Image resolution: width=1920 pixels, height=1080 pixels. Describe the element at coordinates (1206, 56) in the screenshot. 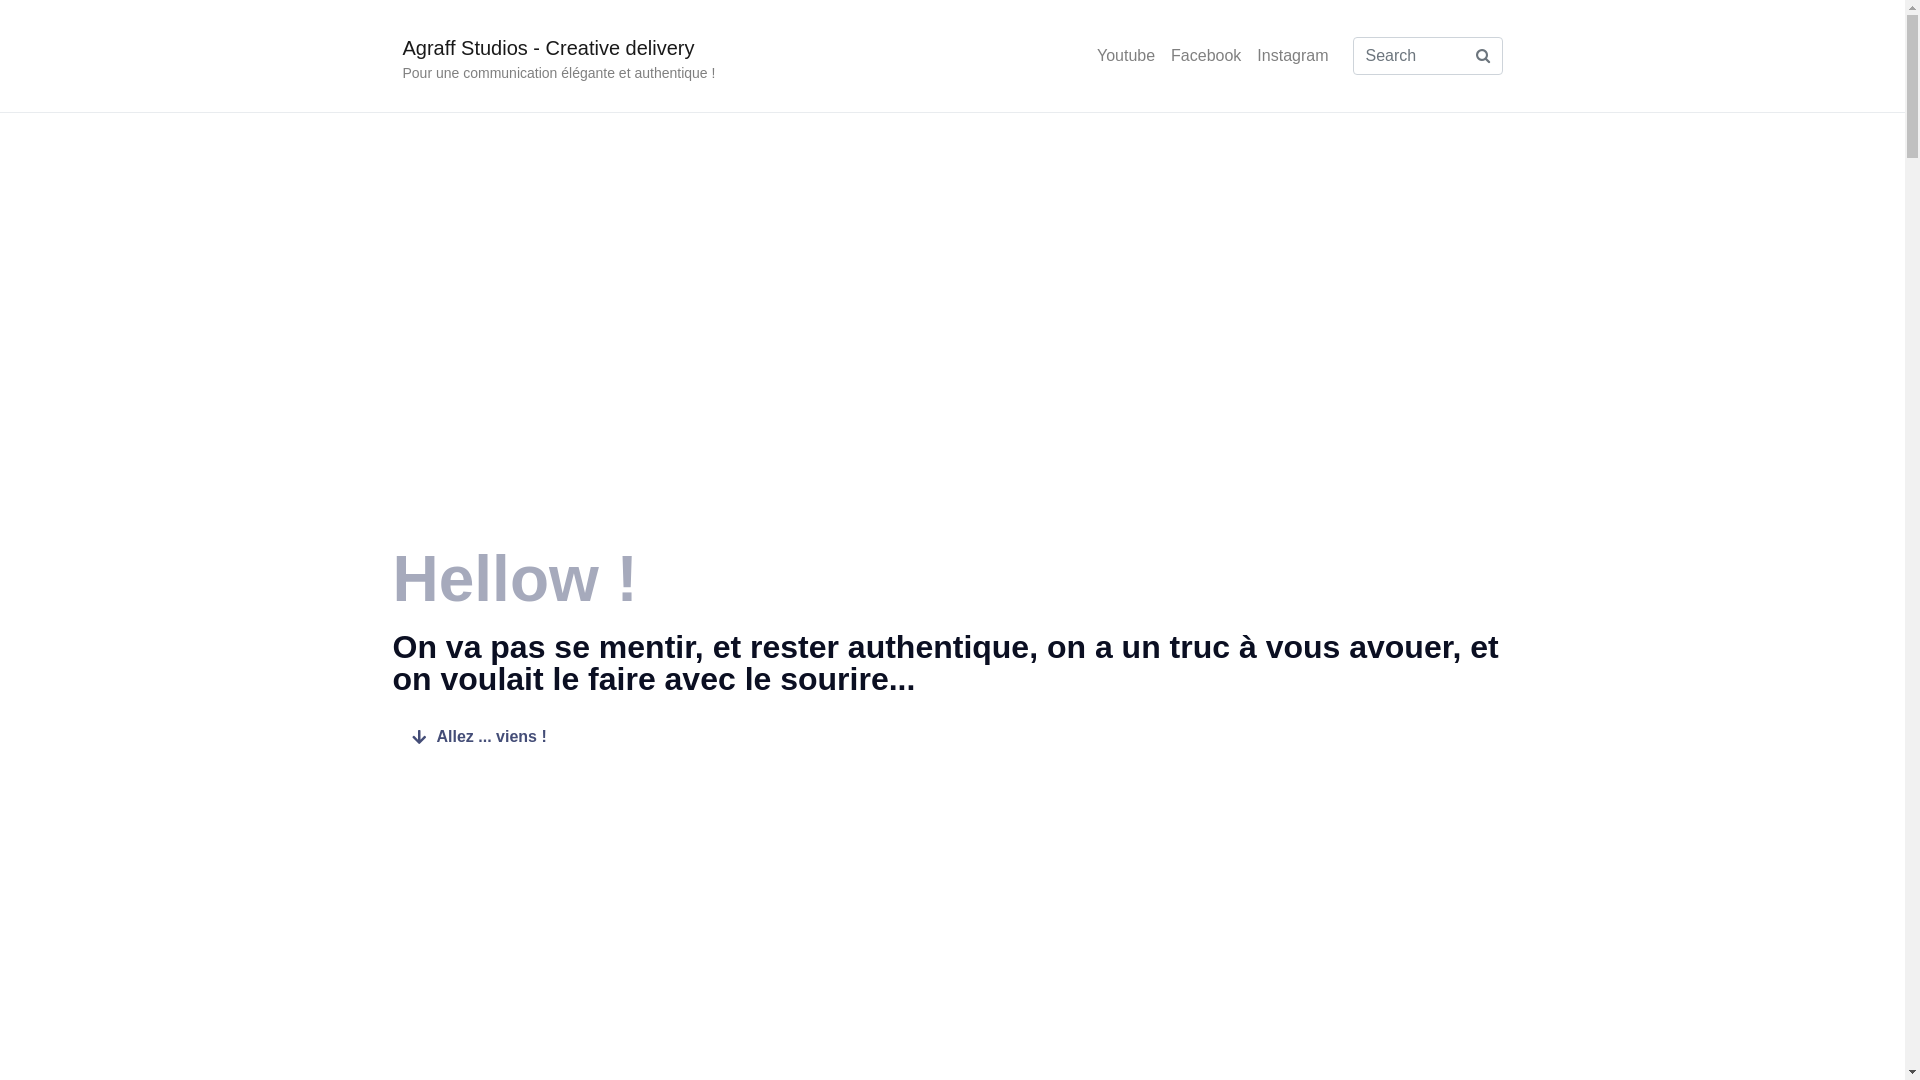

I see `Facebook` at that location.